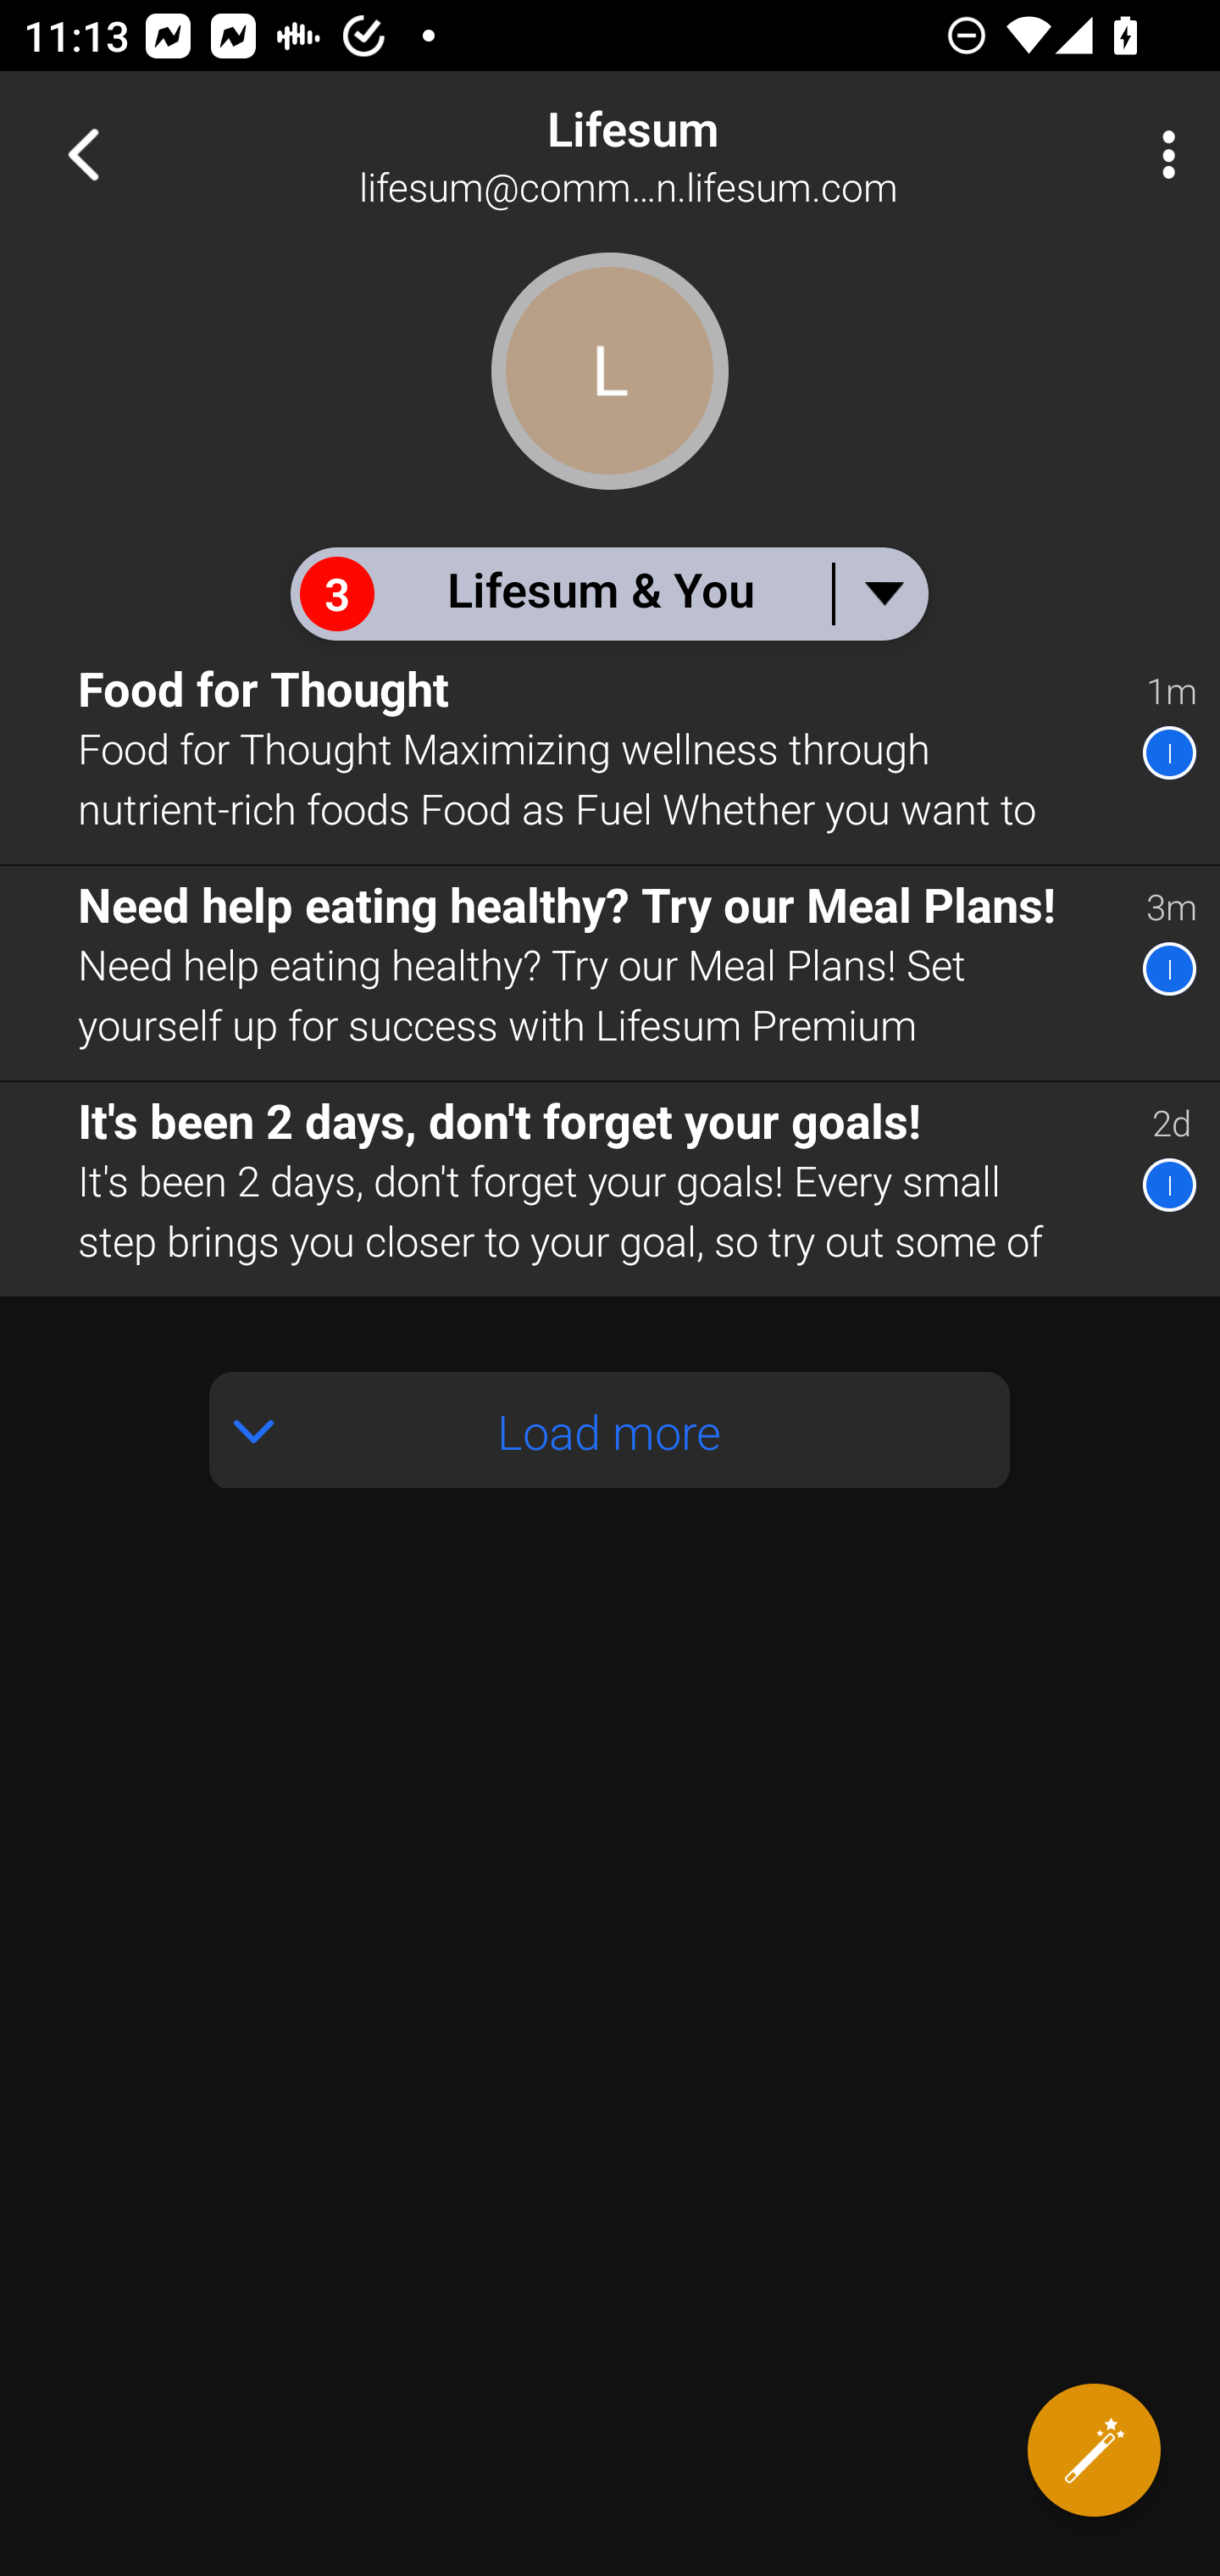 This screenshot has height=2576, width=1220. I want to click on Load more, so click(610, 1430).